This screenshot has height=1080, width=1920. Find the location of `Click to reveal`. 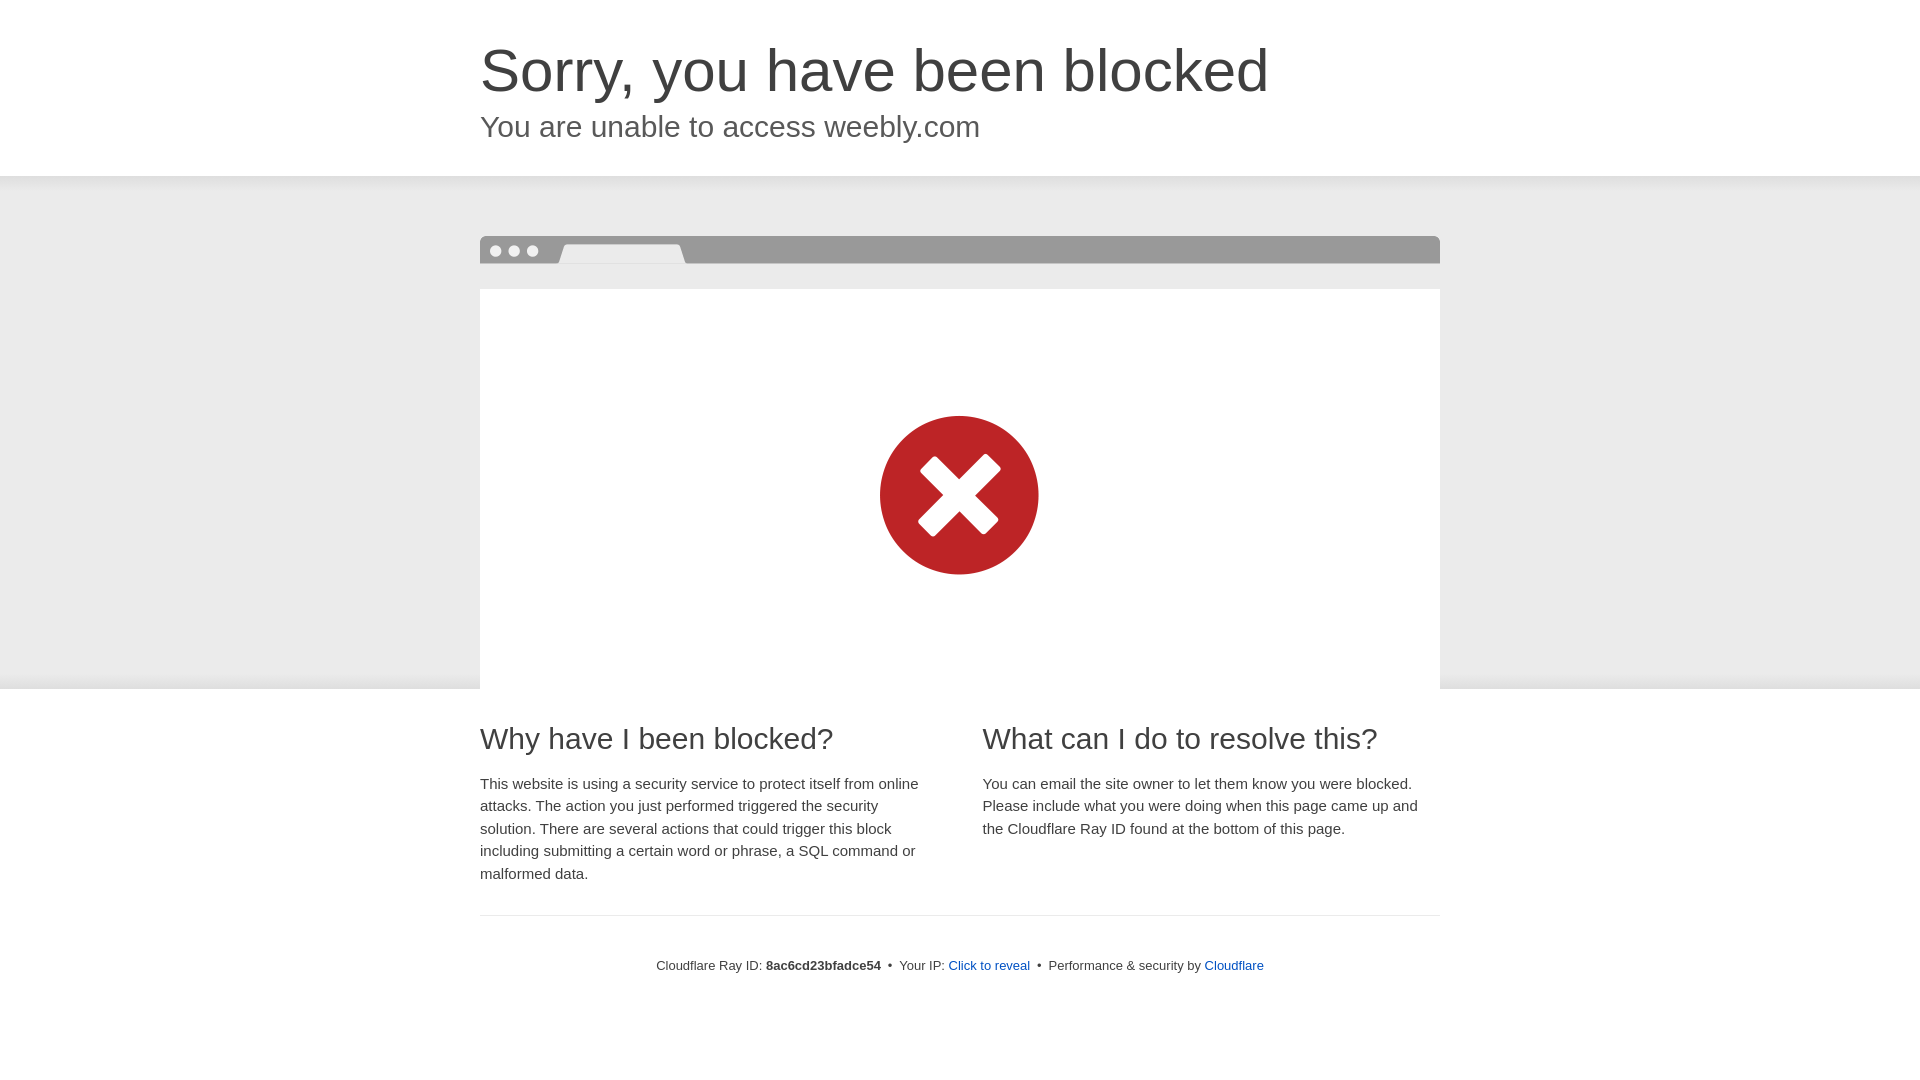

Click to reveal is located at coordinates (990, 966).